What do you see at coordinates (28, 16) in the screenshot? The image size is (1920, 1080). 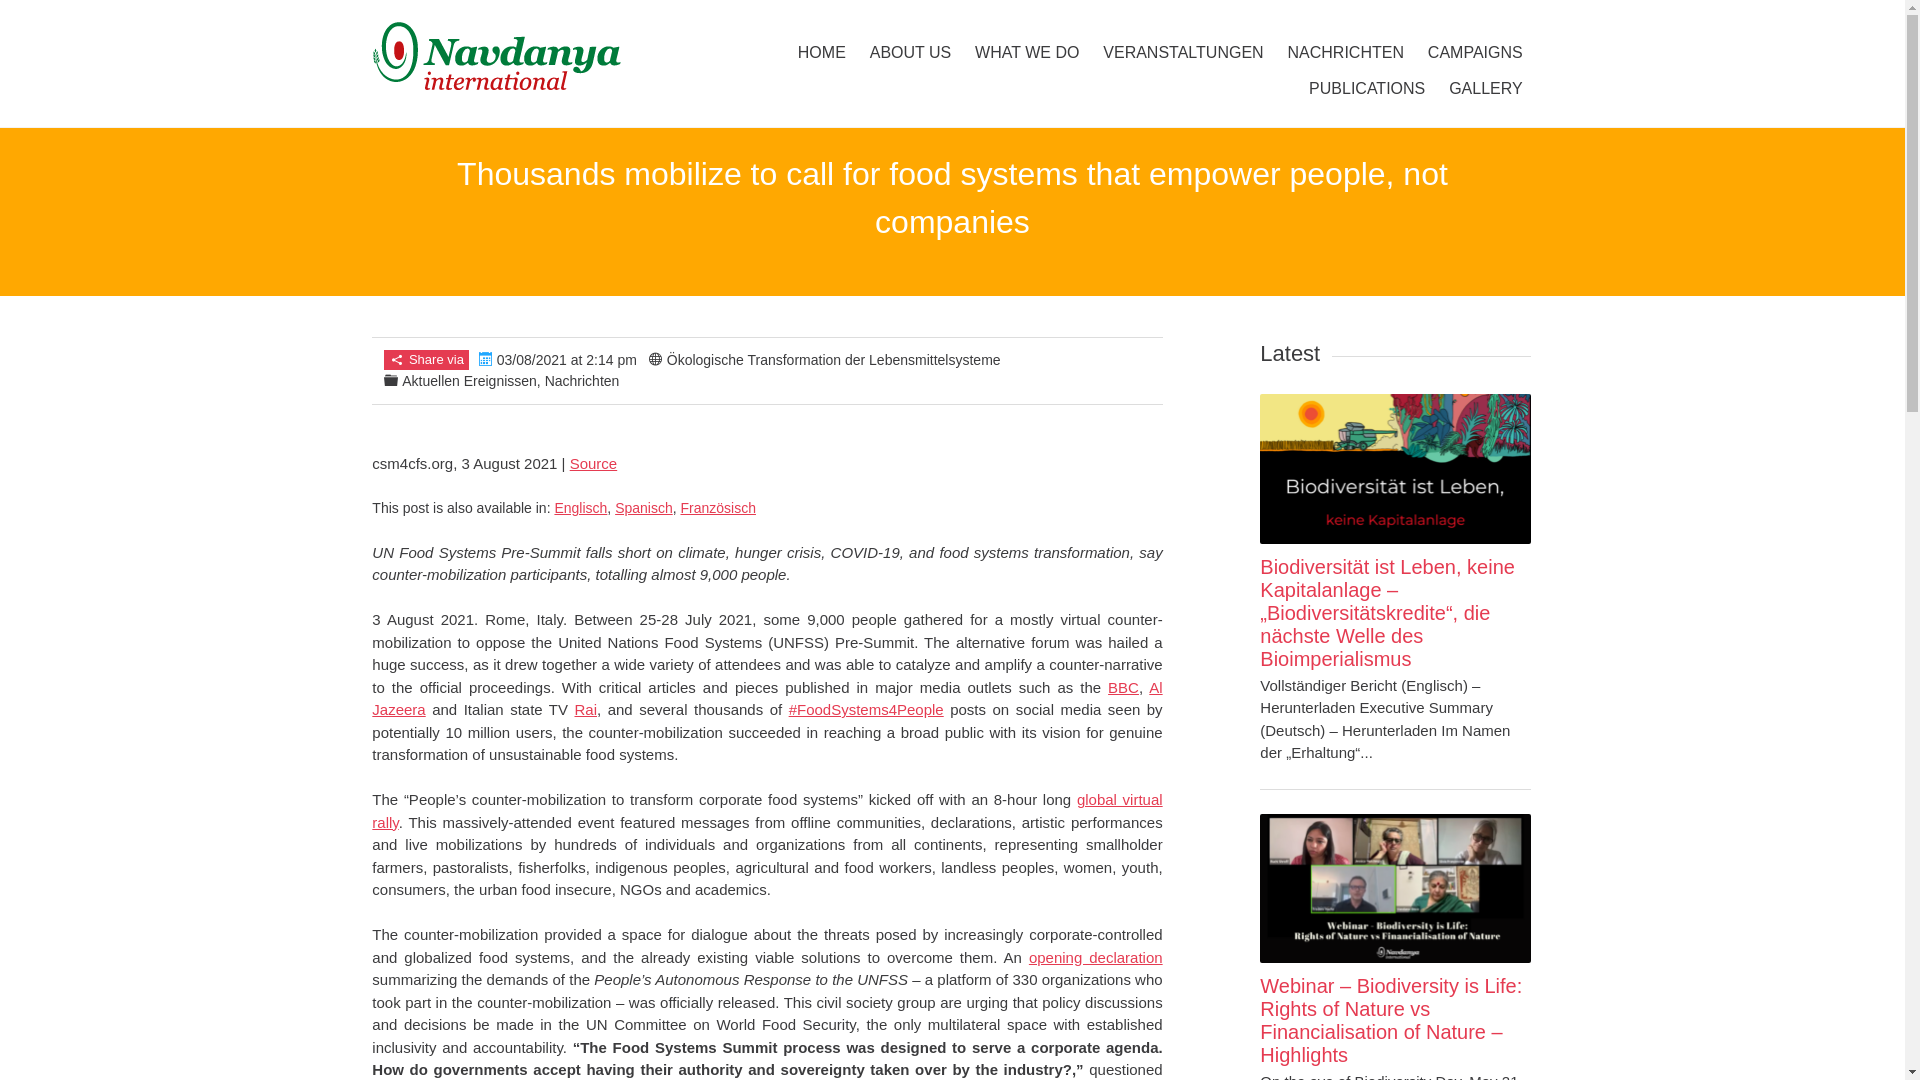 I see `Search` at bounding box center [28, 16].